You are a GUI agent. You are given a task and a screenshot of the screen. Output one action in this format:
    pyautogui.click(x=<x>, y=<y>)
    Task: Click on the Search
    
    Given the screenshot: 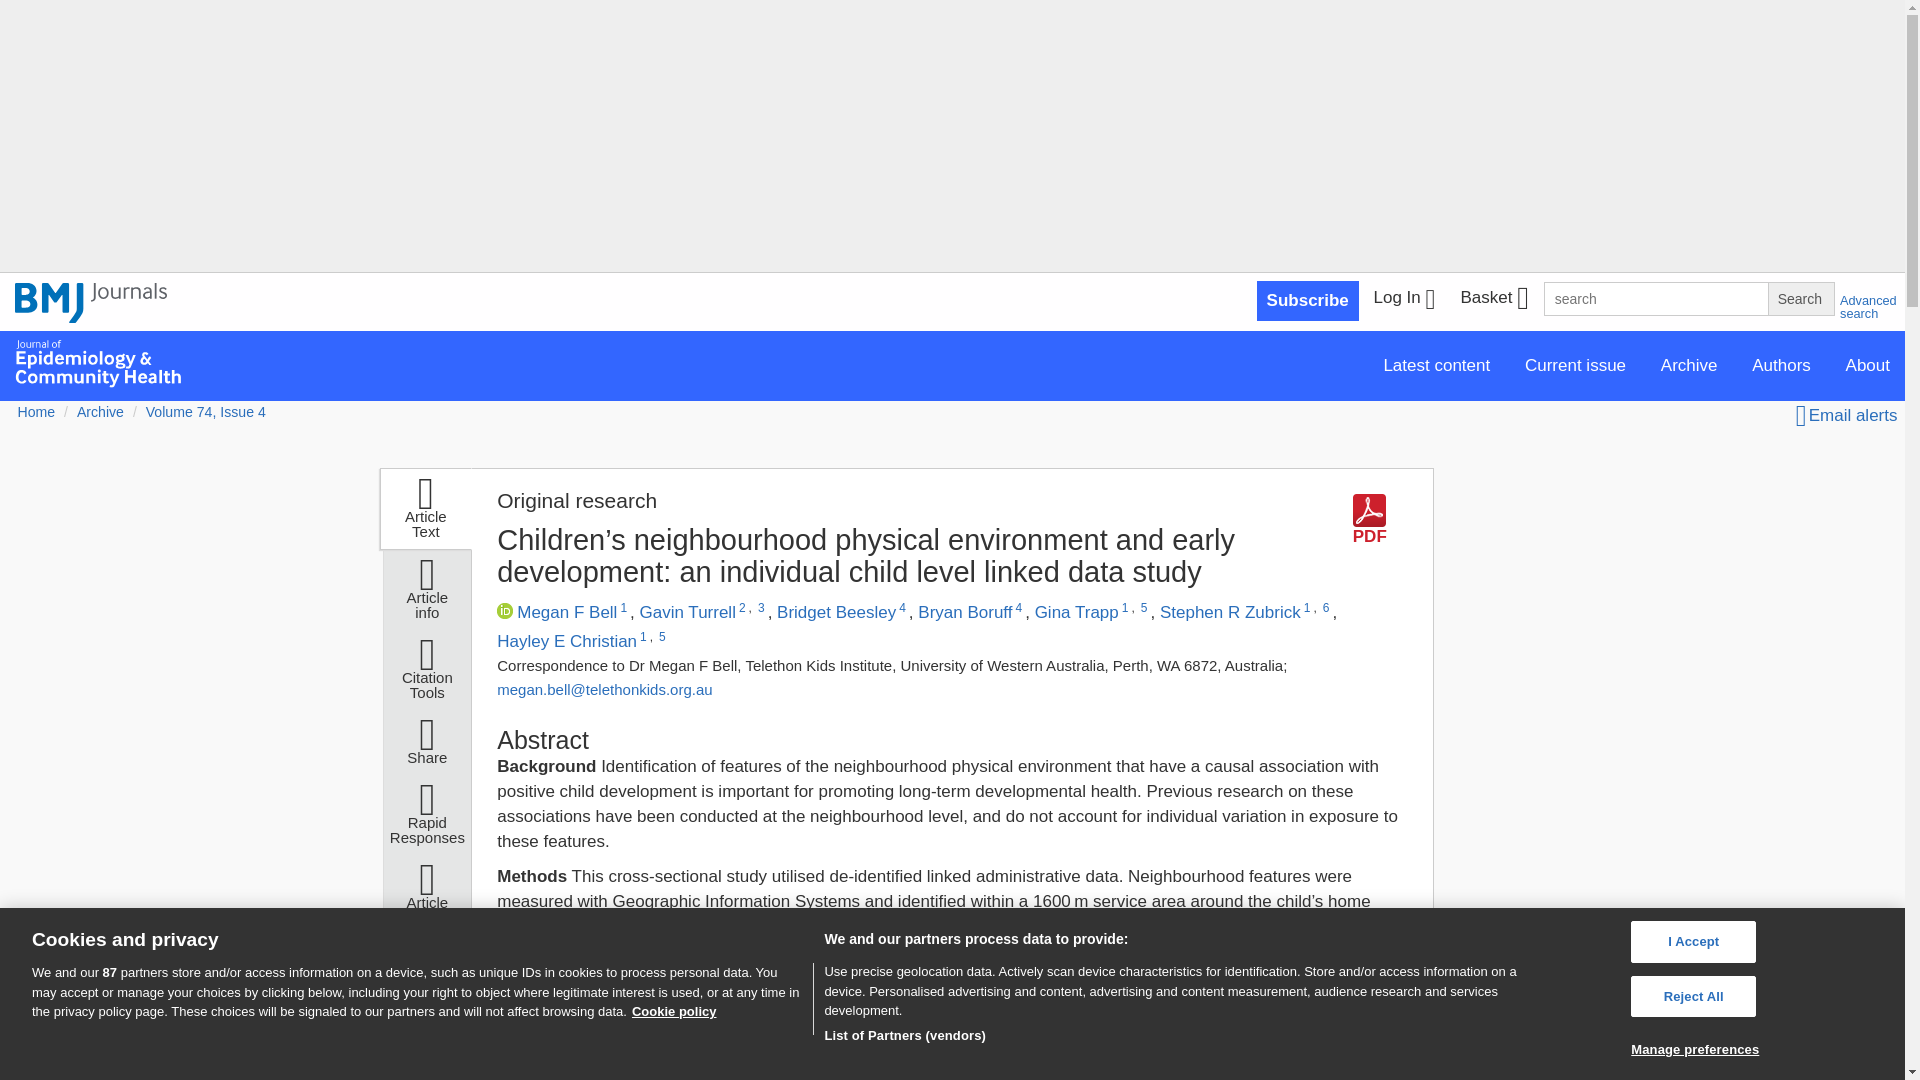 What is the action you would take?
    pyautogui.click(x=1800, y=298)
    